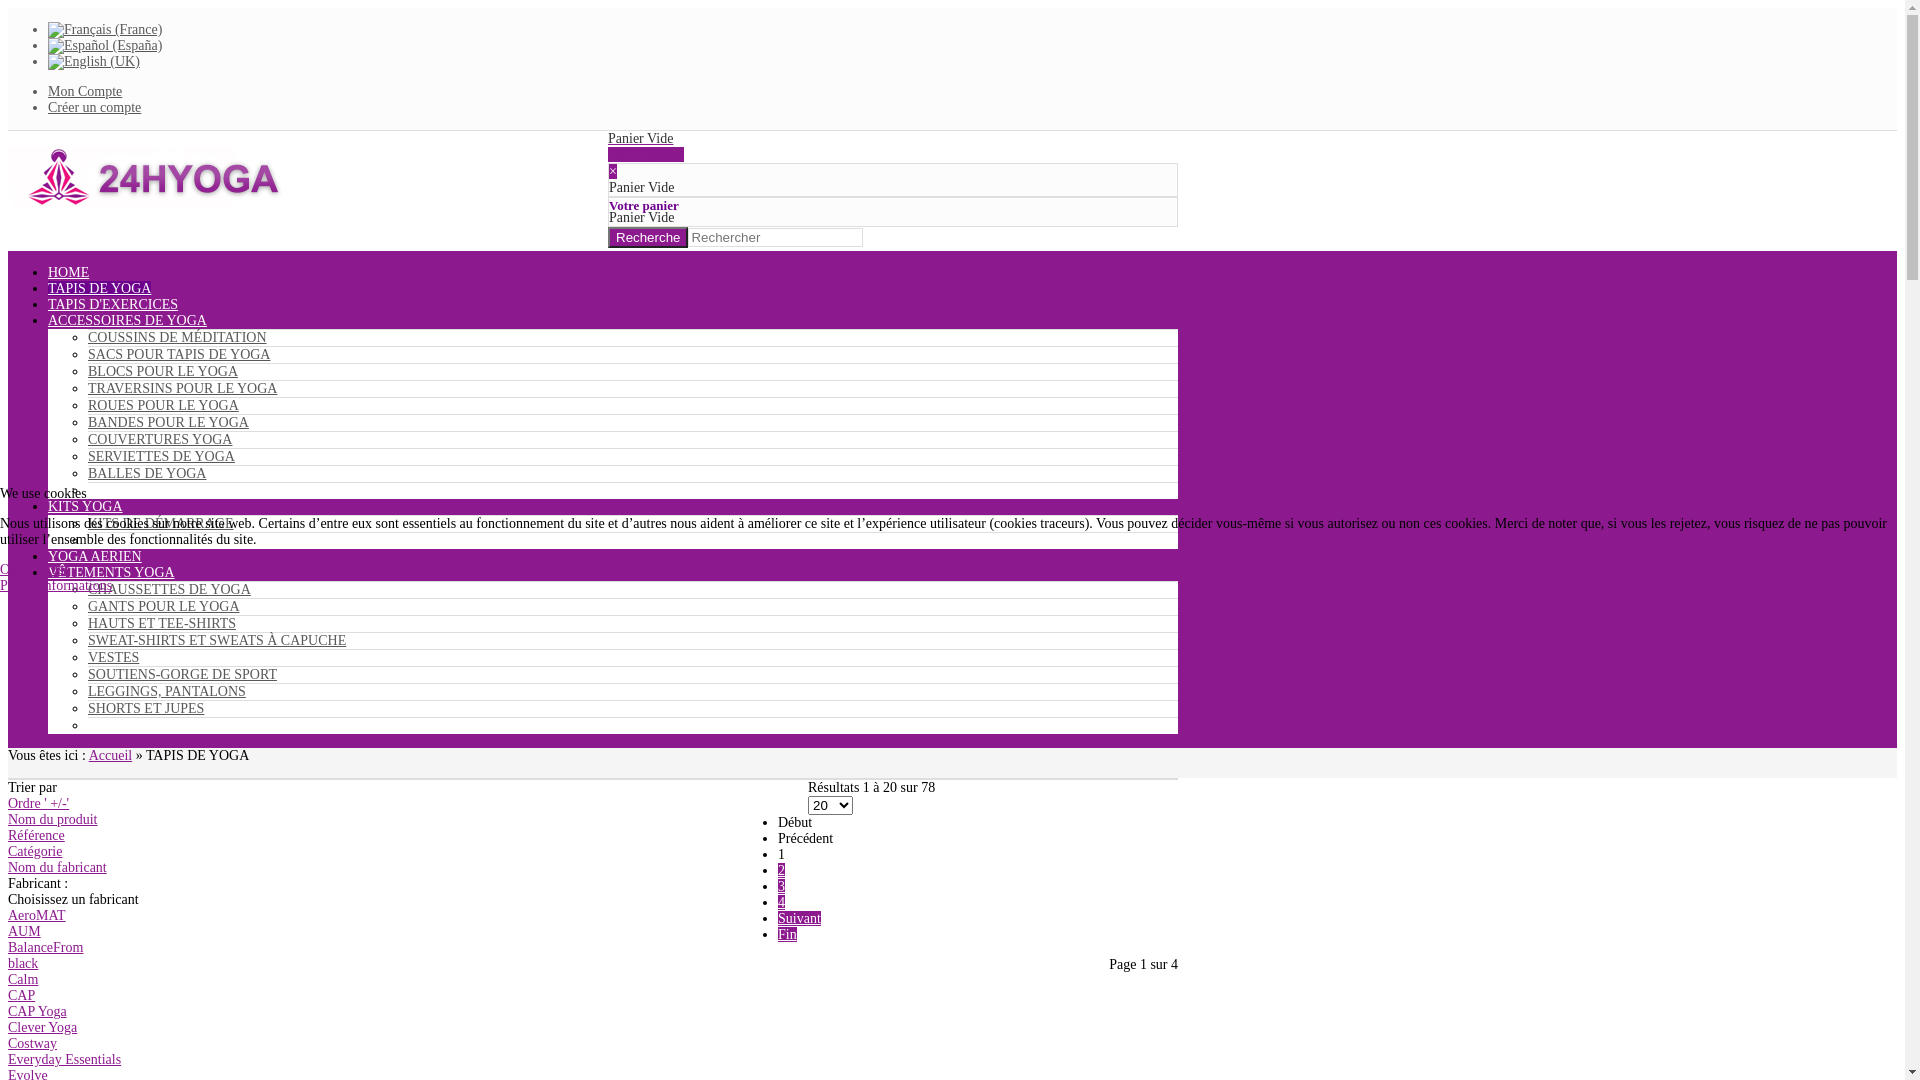  What do you see at coordinates (782, 886) in the screenshot?
I see `3` at bounding box center [782, 886].